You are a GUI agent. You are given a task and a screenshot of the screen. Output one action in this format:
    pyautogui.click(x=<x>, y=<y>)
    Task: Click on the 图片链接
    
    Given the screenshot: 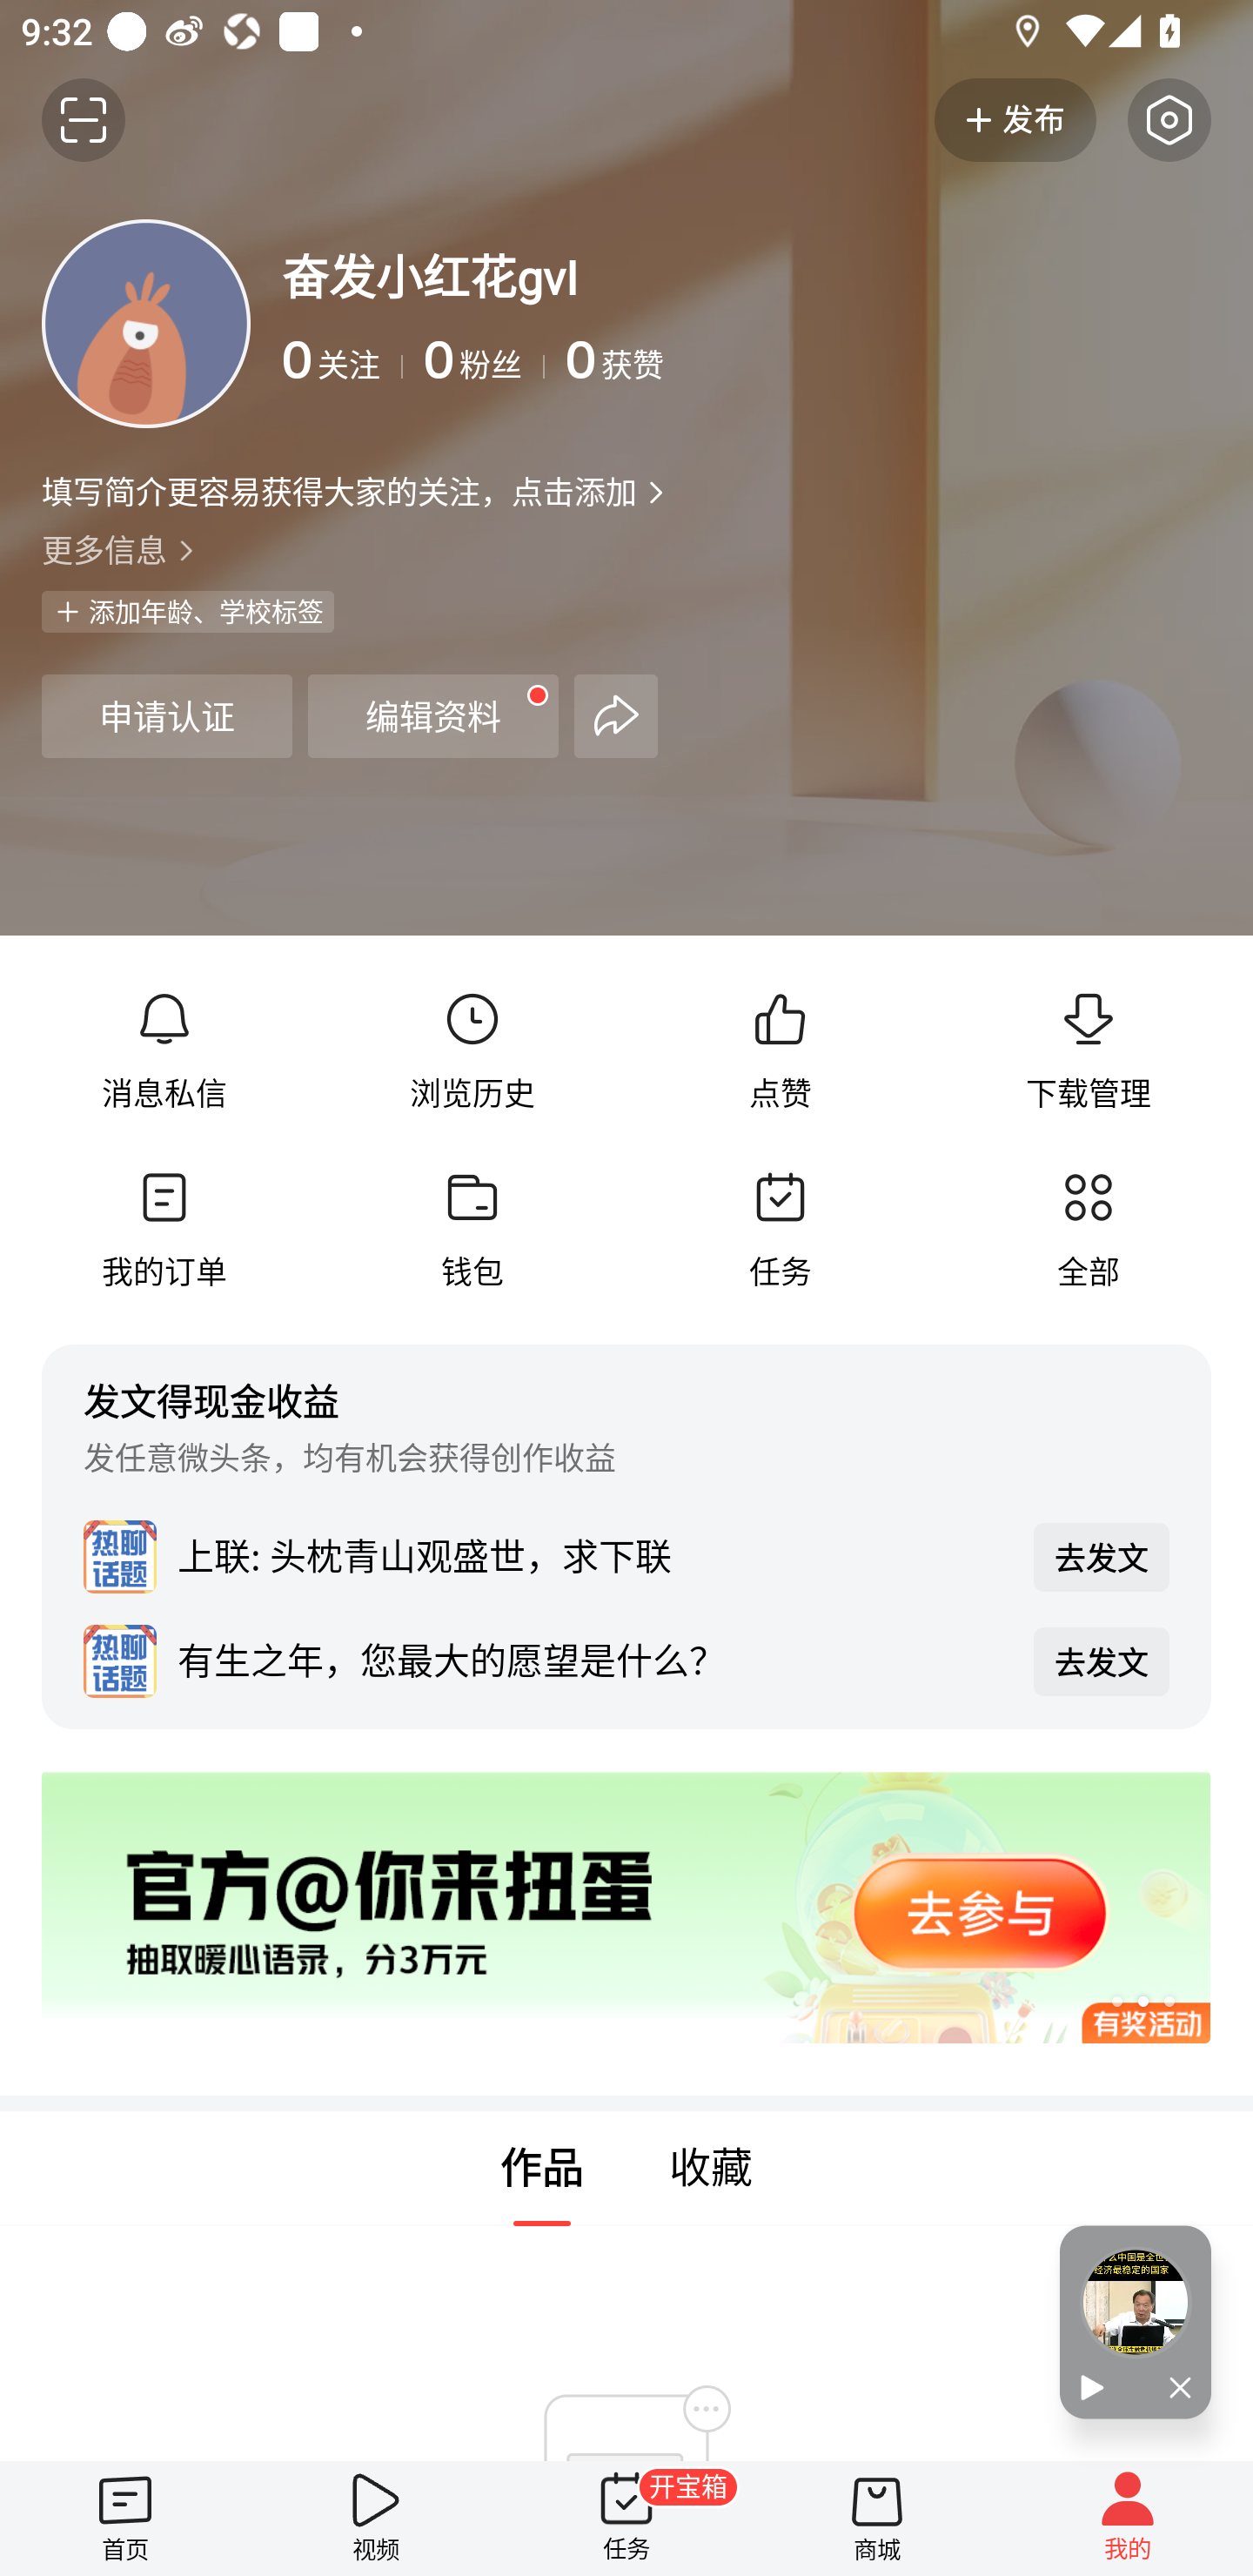 What is the action you would take?
    pyautogui.click(x=606, y=1908)
    